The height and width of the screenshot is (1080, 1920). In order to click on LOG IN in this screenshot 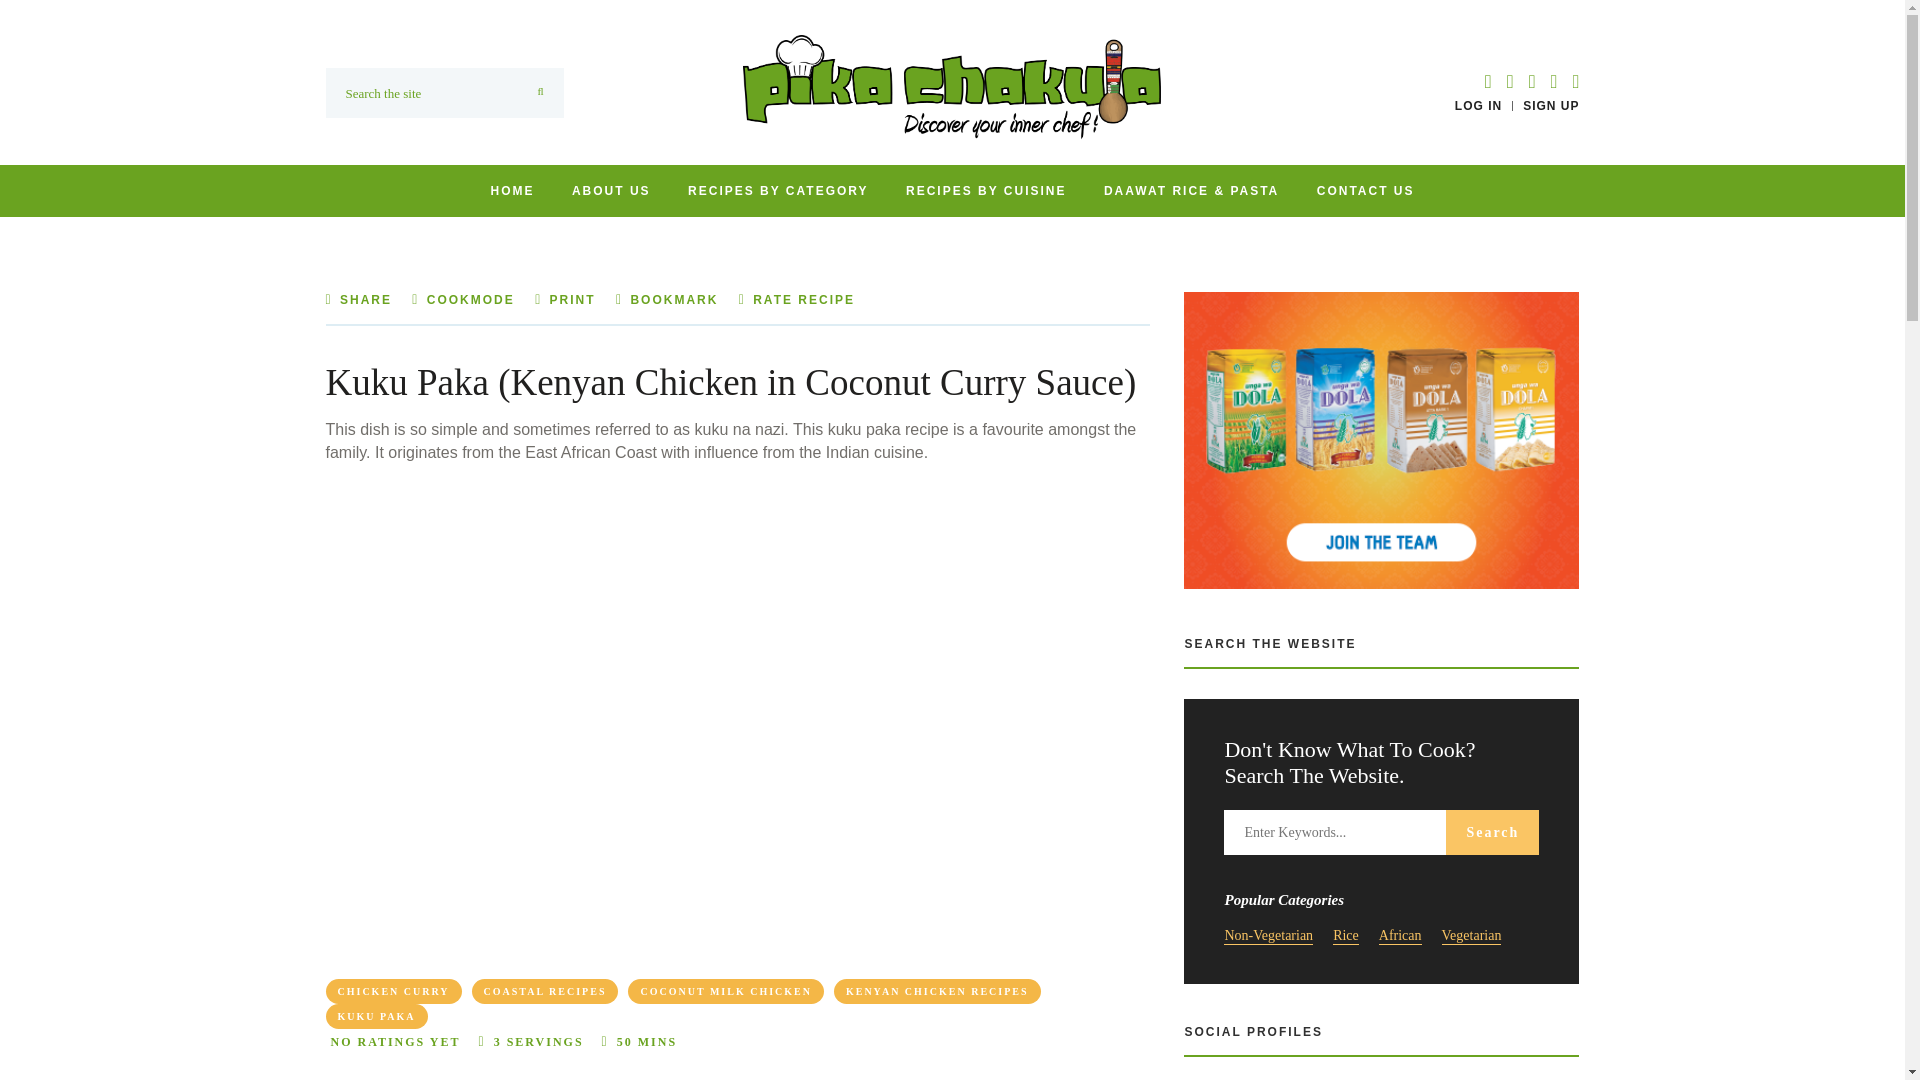, I will do `click(1478, 106)`.